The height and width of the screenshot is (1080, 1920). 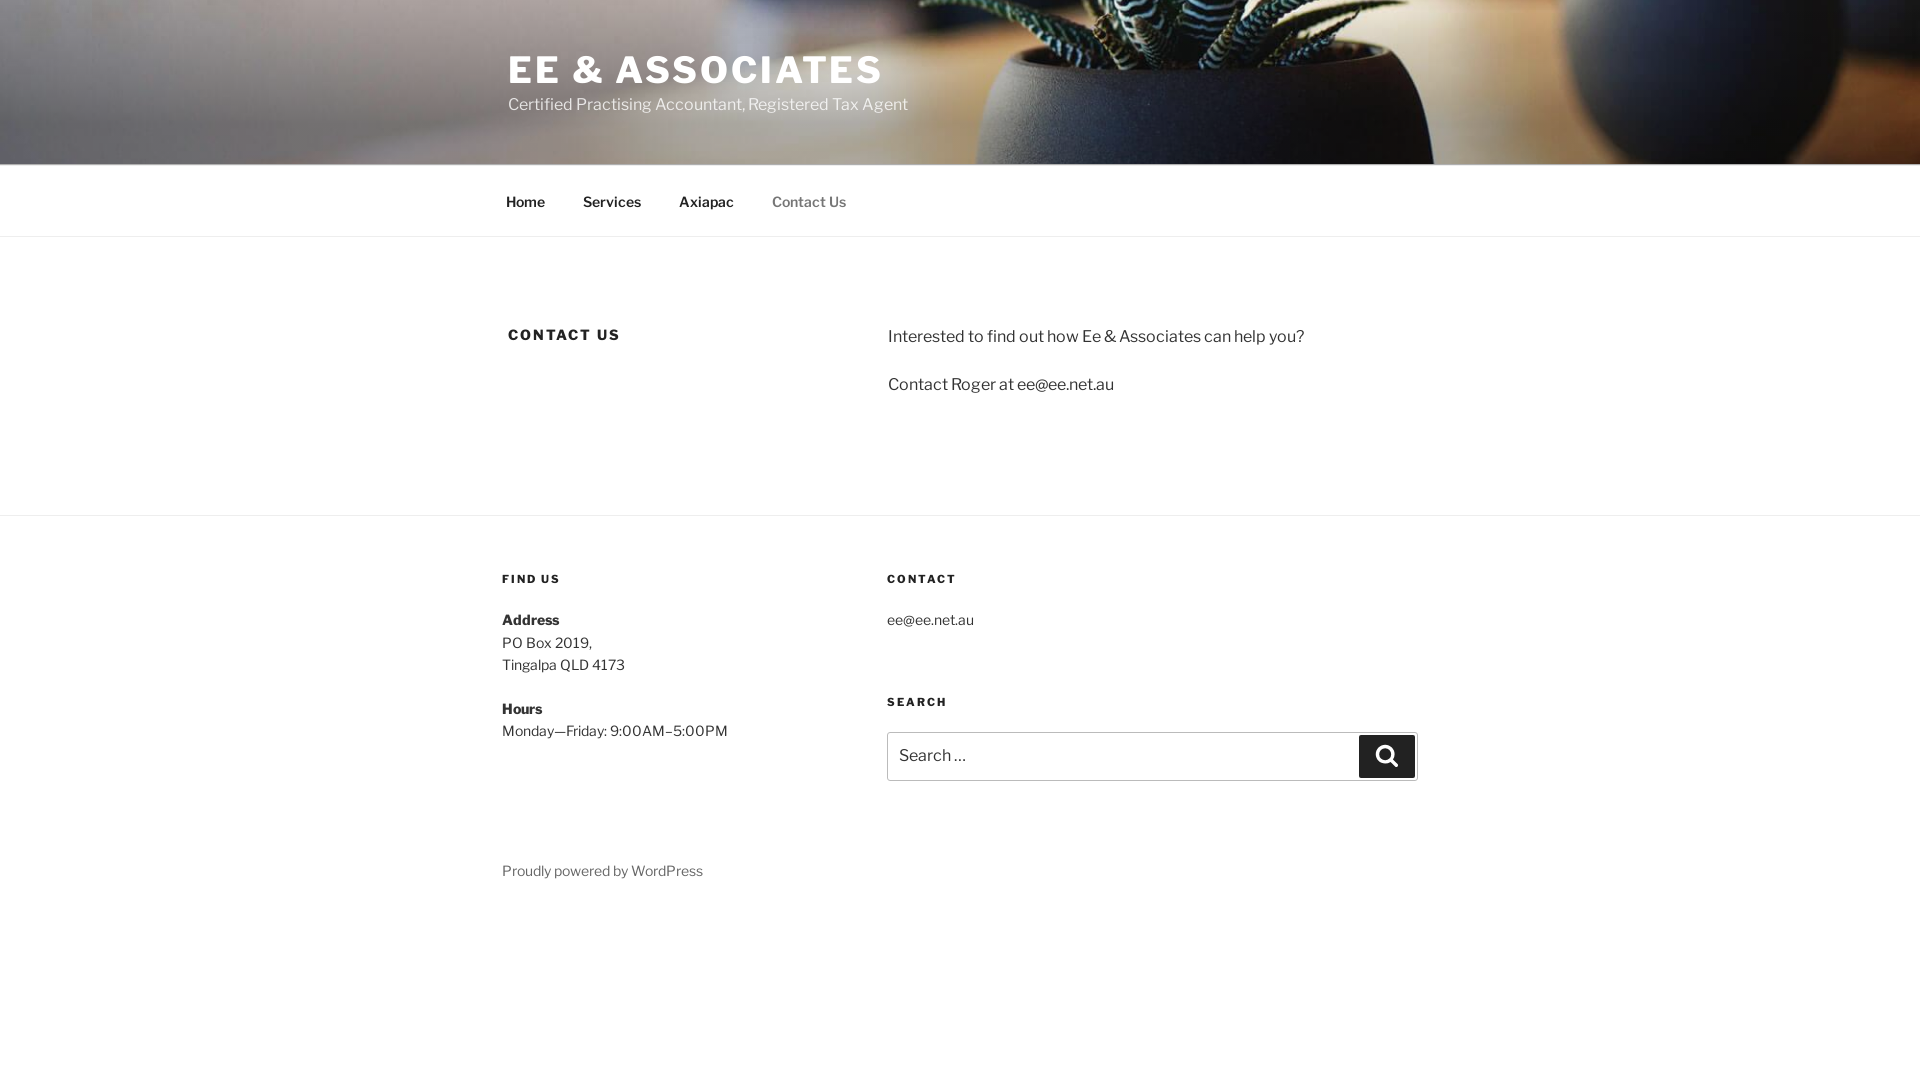 What do you see at coordinates (602, 870) in the screenshot?
I see `Proudly powered by WordPress` at bounding box center [602, 870].